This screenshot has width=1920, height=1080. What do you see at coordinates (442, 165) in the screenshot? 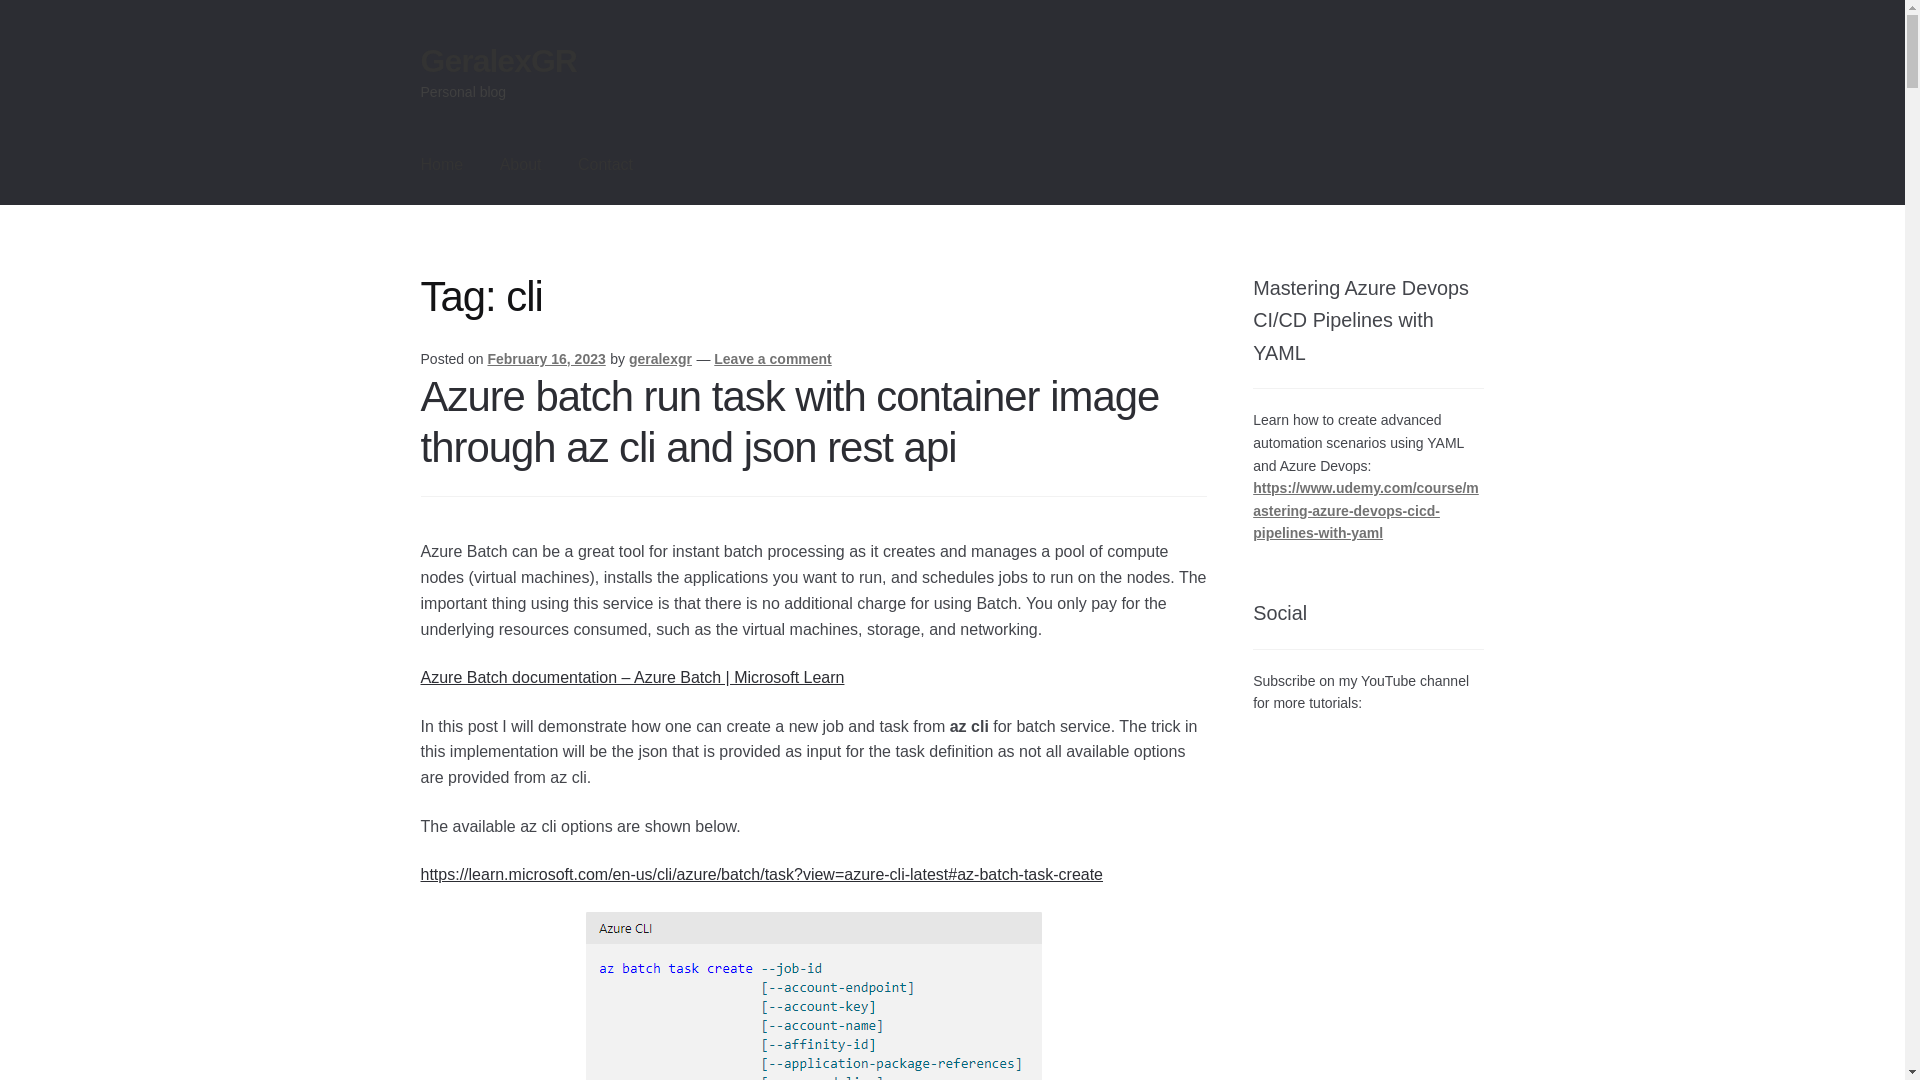
I see `Home` at bounding box center [442, 165].